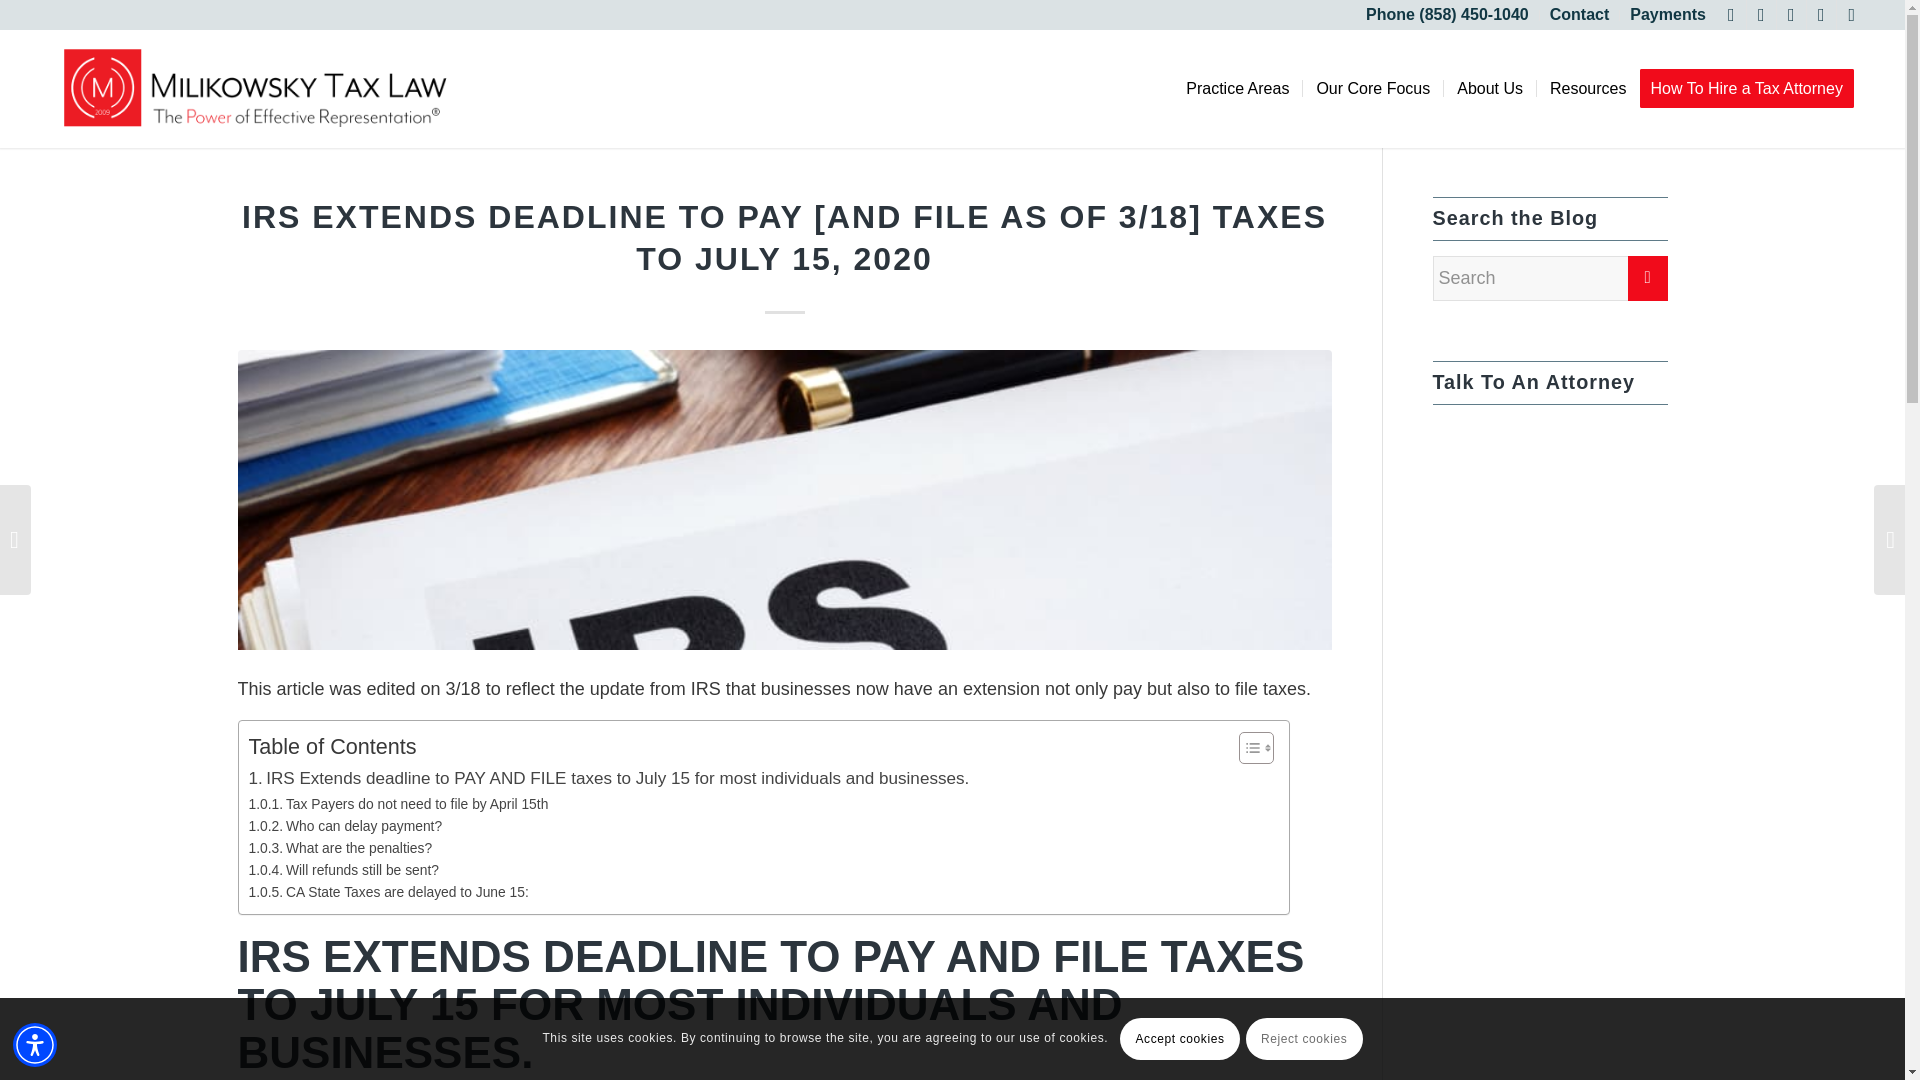  I want to click on Payments, so click(1668, 15).